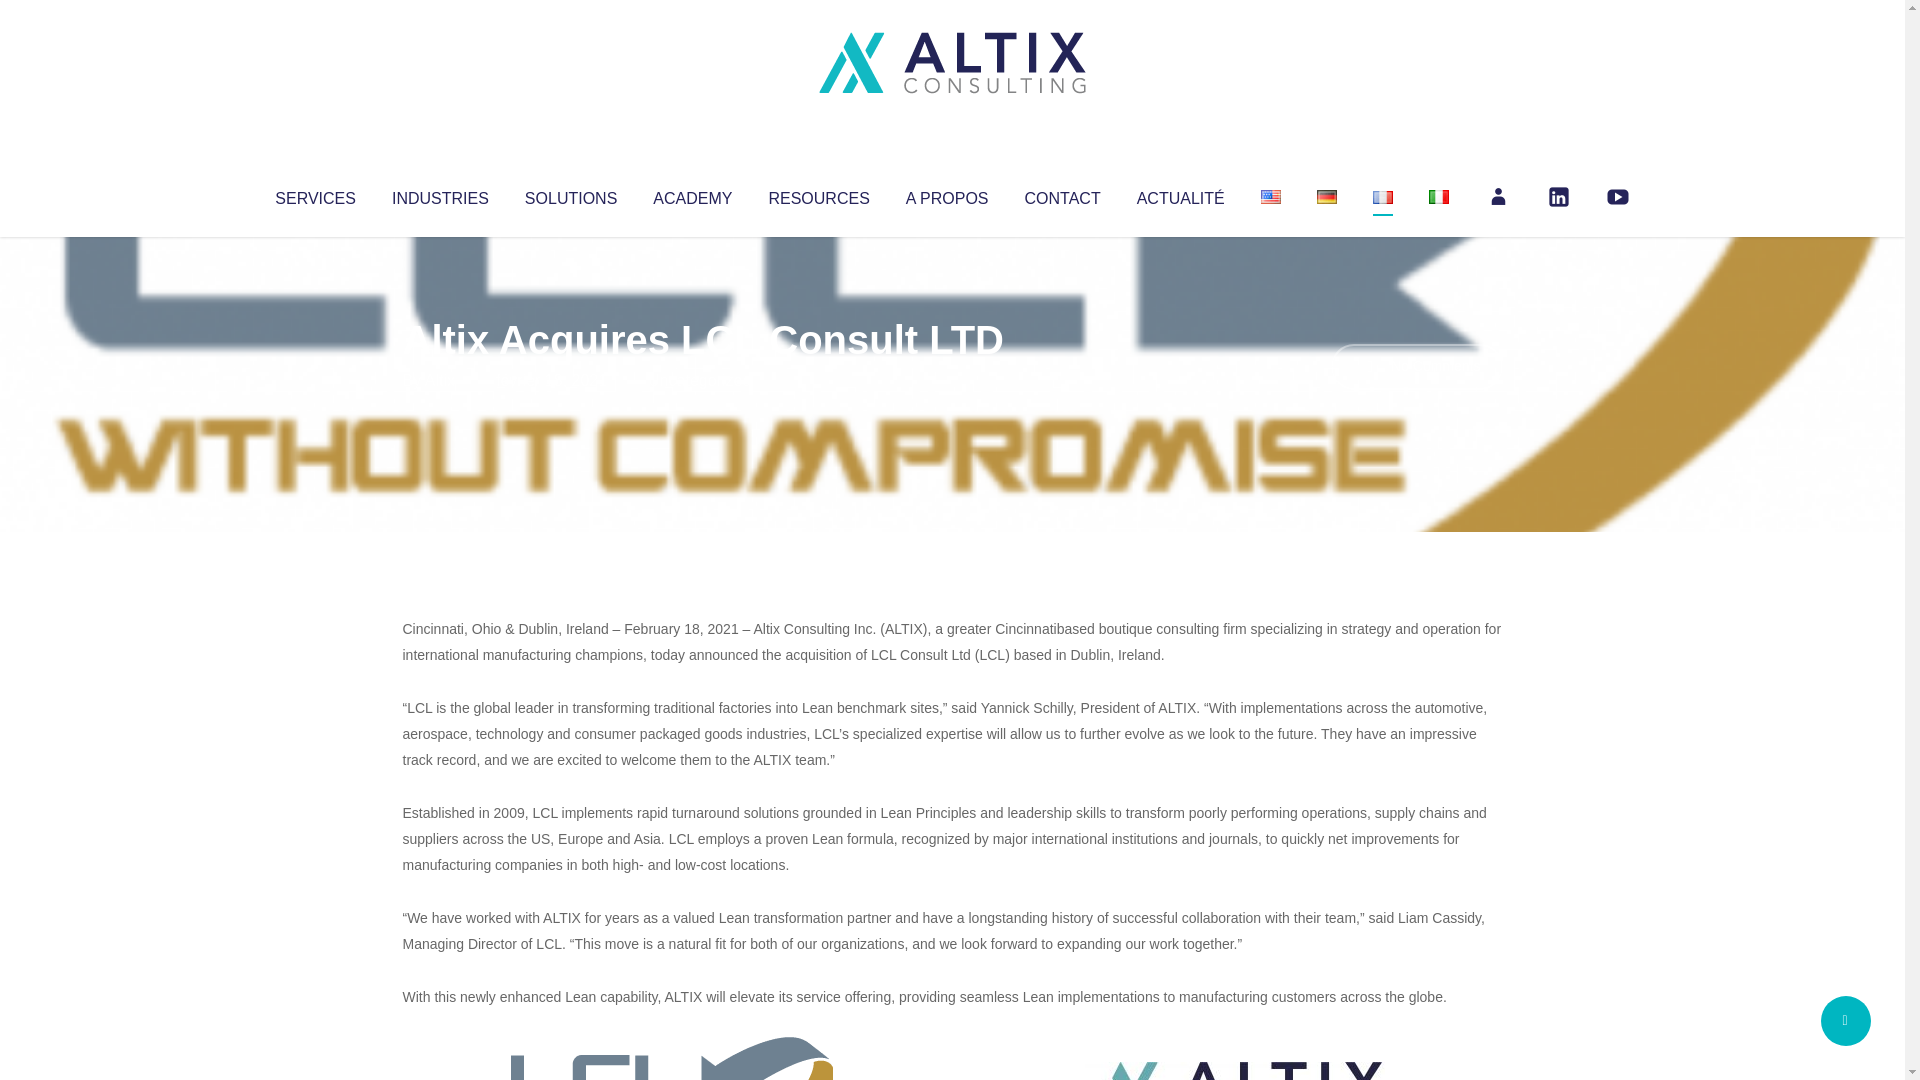 This screenshot has width=1920, height=1080. What do you see at coordinates (692, 194) in the screenshot?
I see `ACADEMY` at bounding box center [692, 194].